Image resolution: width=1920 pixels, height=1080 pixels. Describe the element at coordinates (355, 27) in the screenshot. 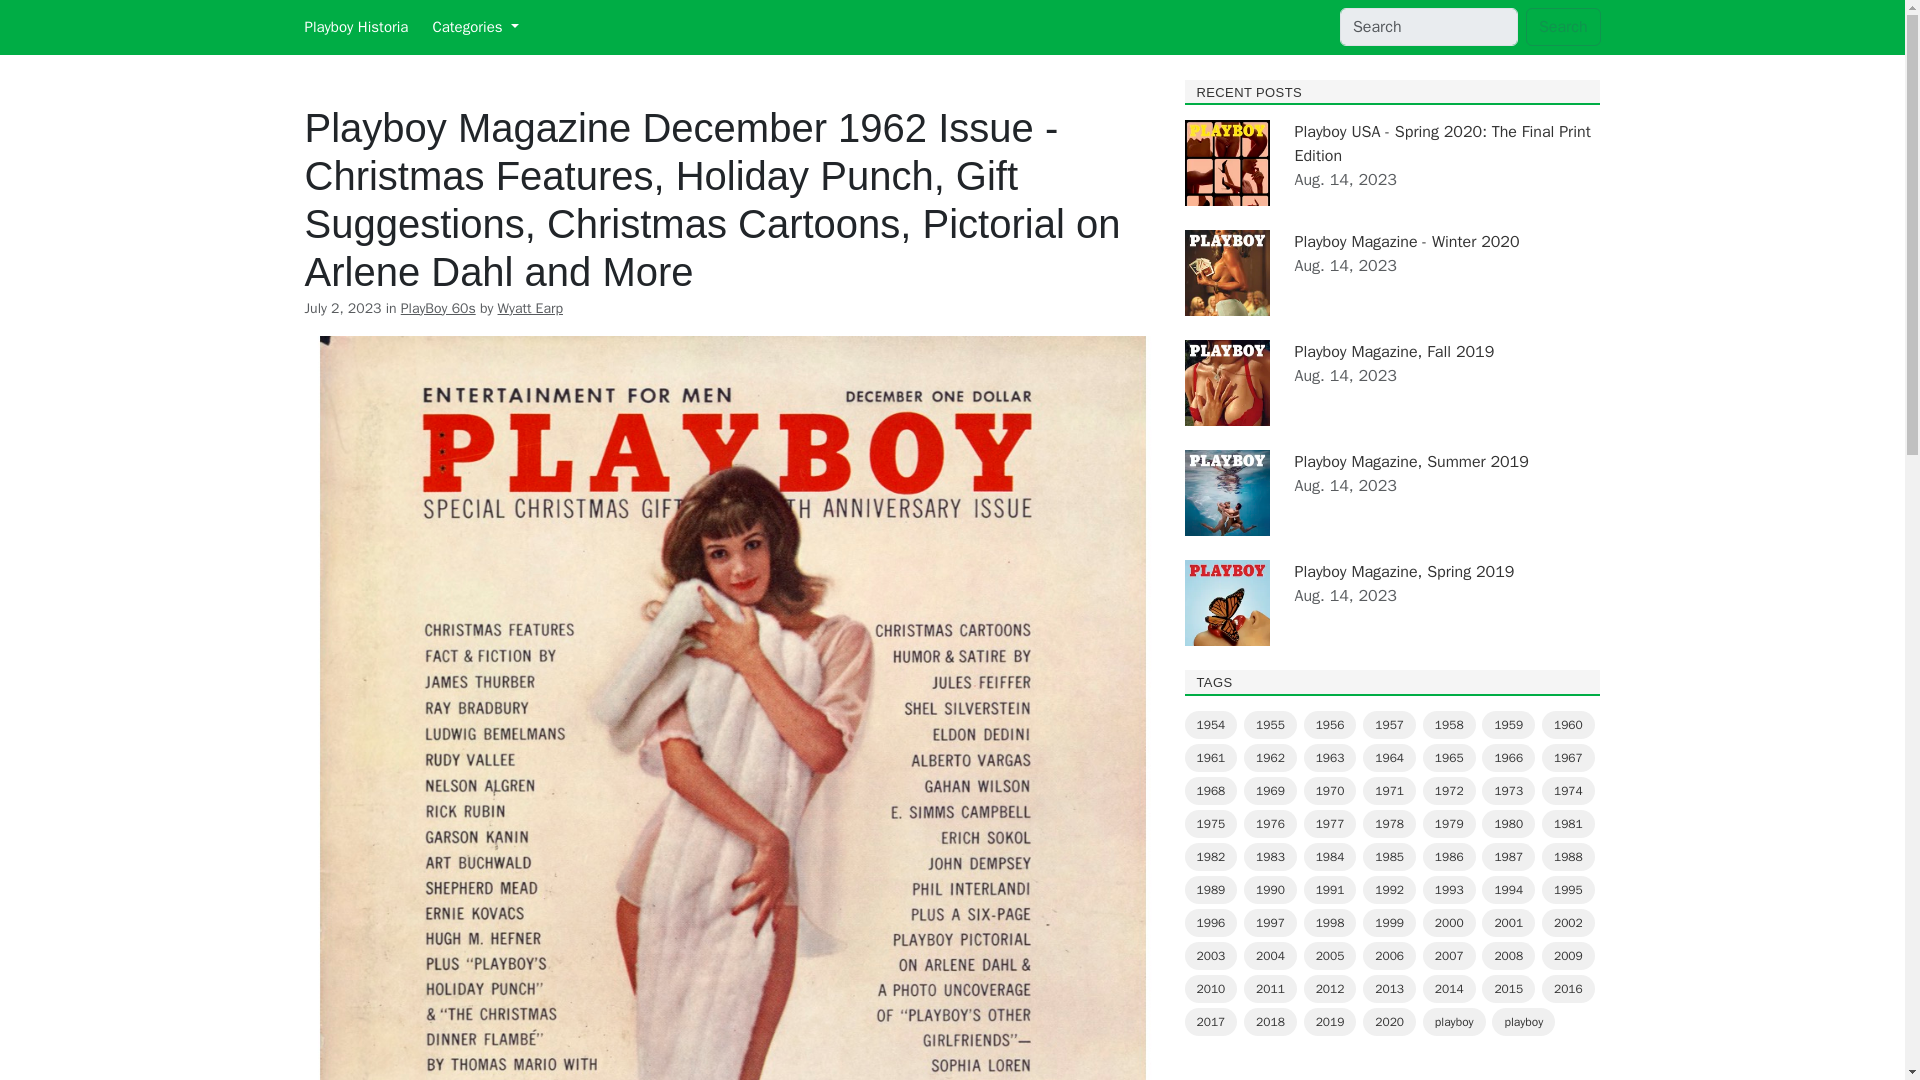

I see `Playboy Historia` at that location.